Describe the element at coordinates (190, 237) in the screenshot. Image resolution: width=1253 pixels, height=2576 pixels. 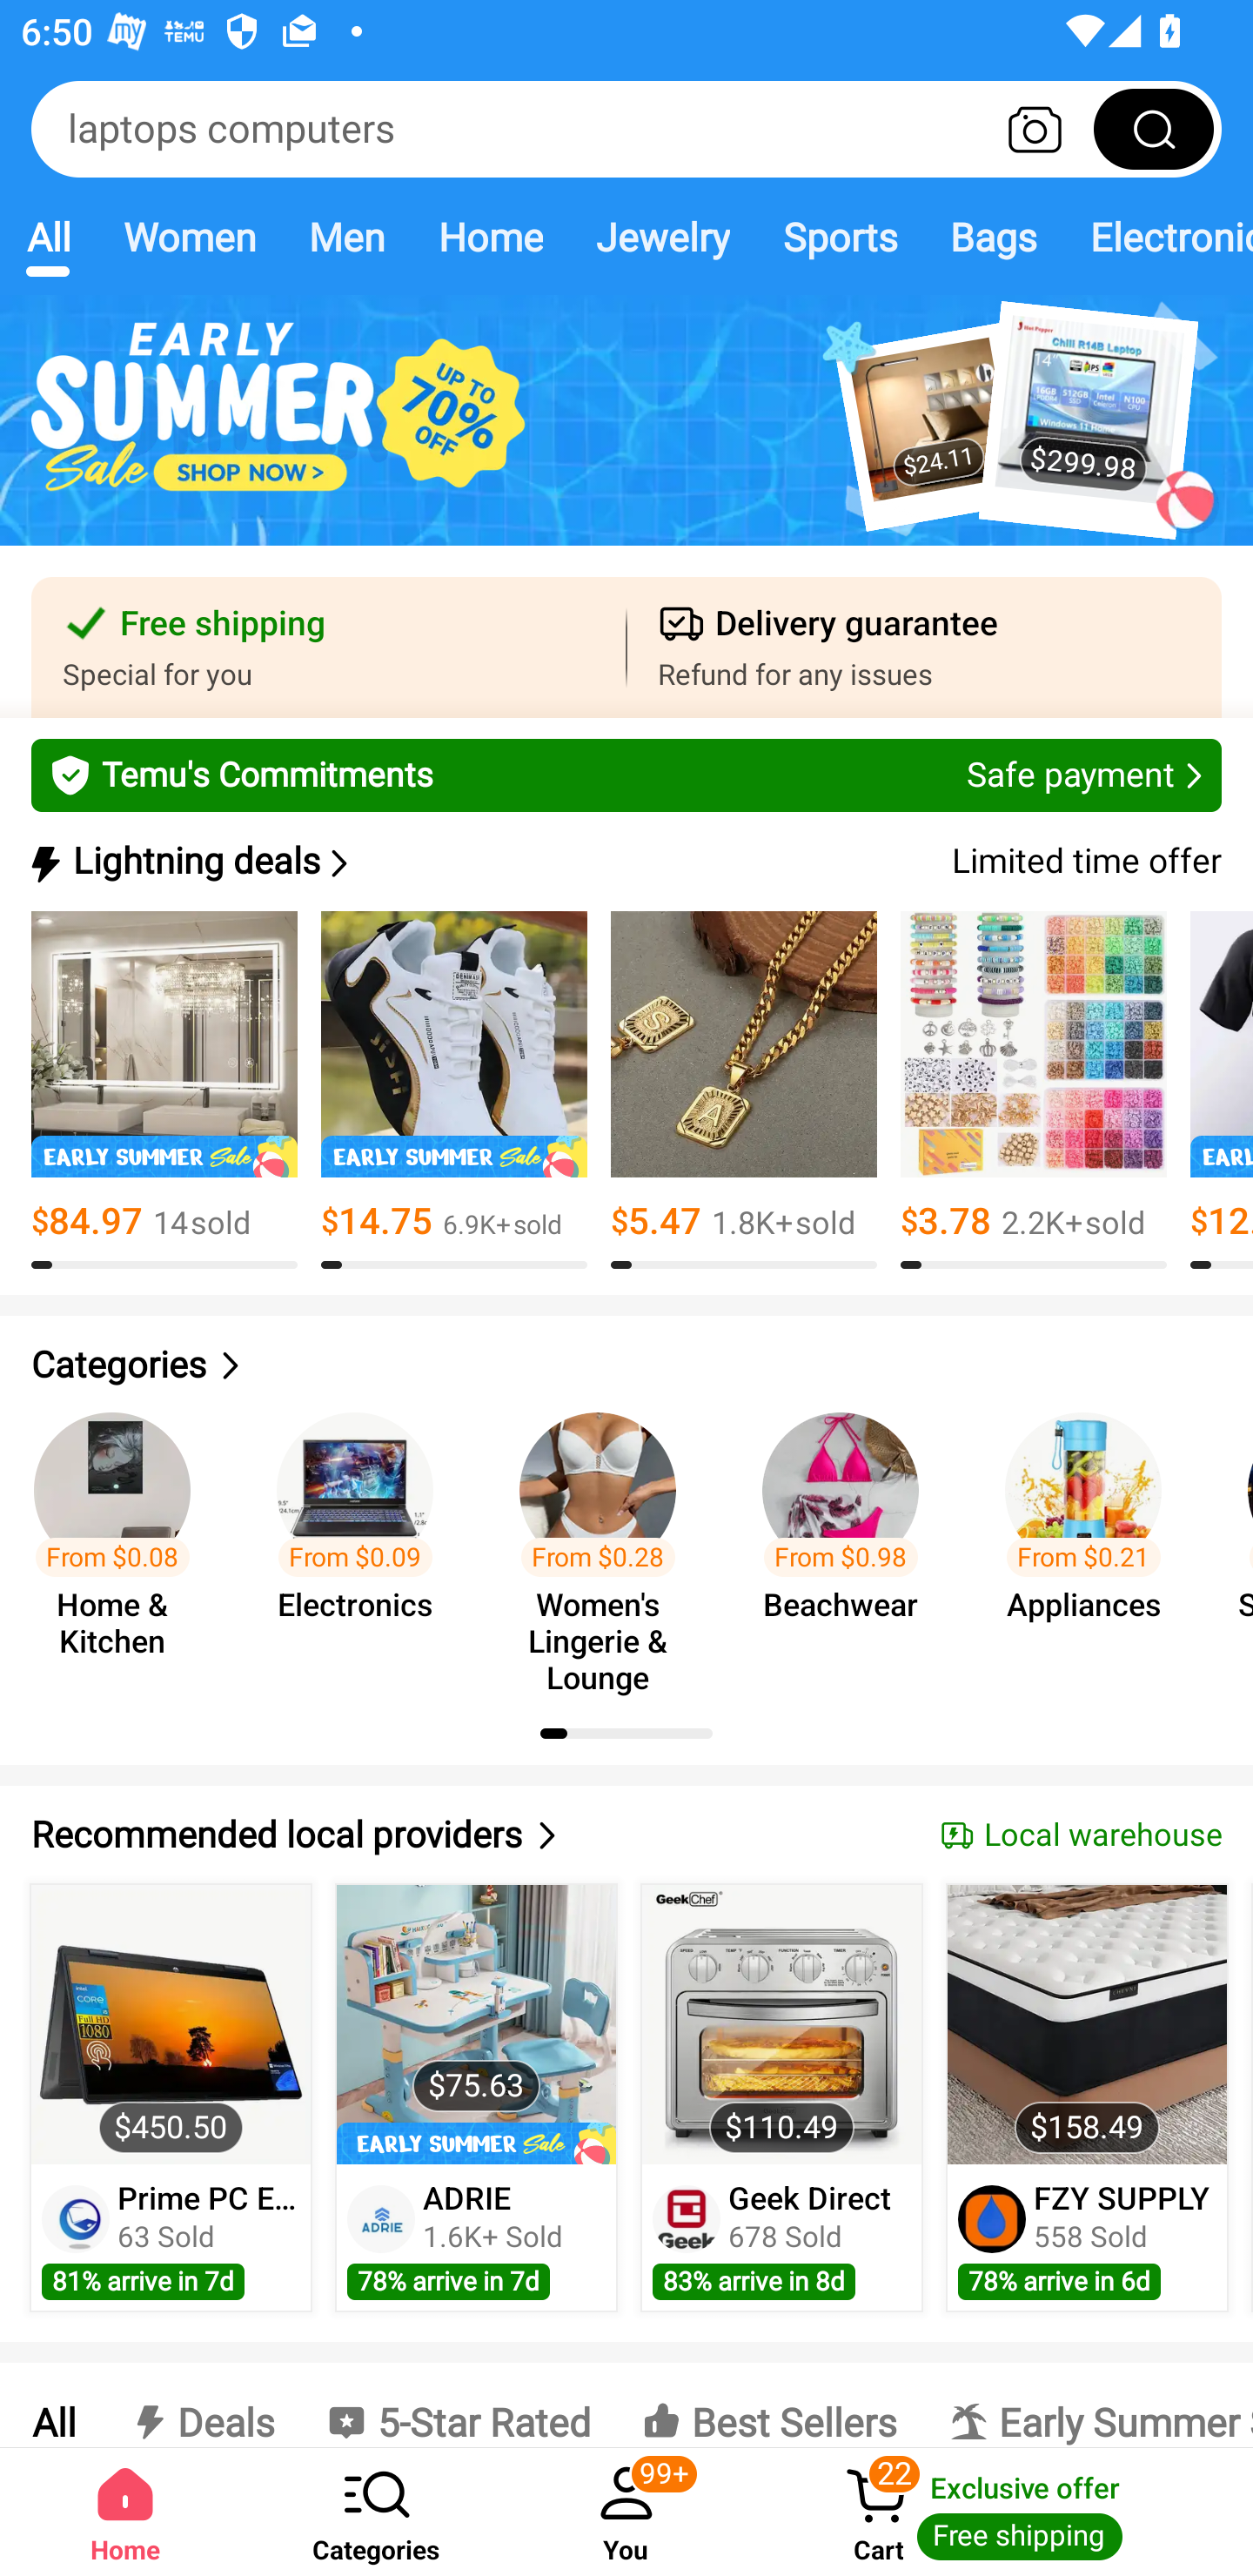
I see `Women` at that location.